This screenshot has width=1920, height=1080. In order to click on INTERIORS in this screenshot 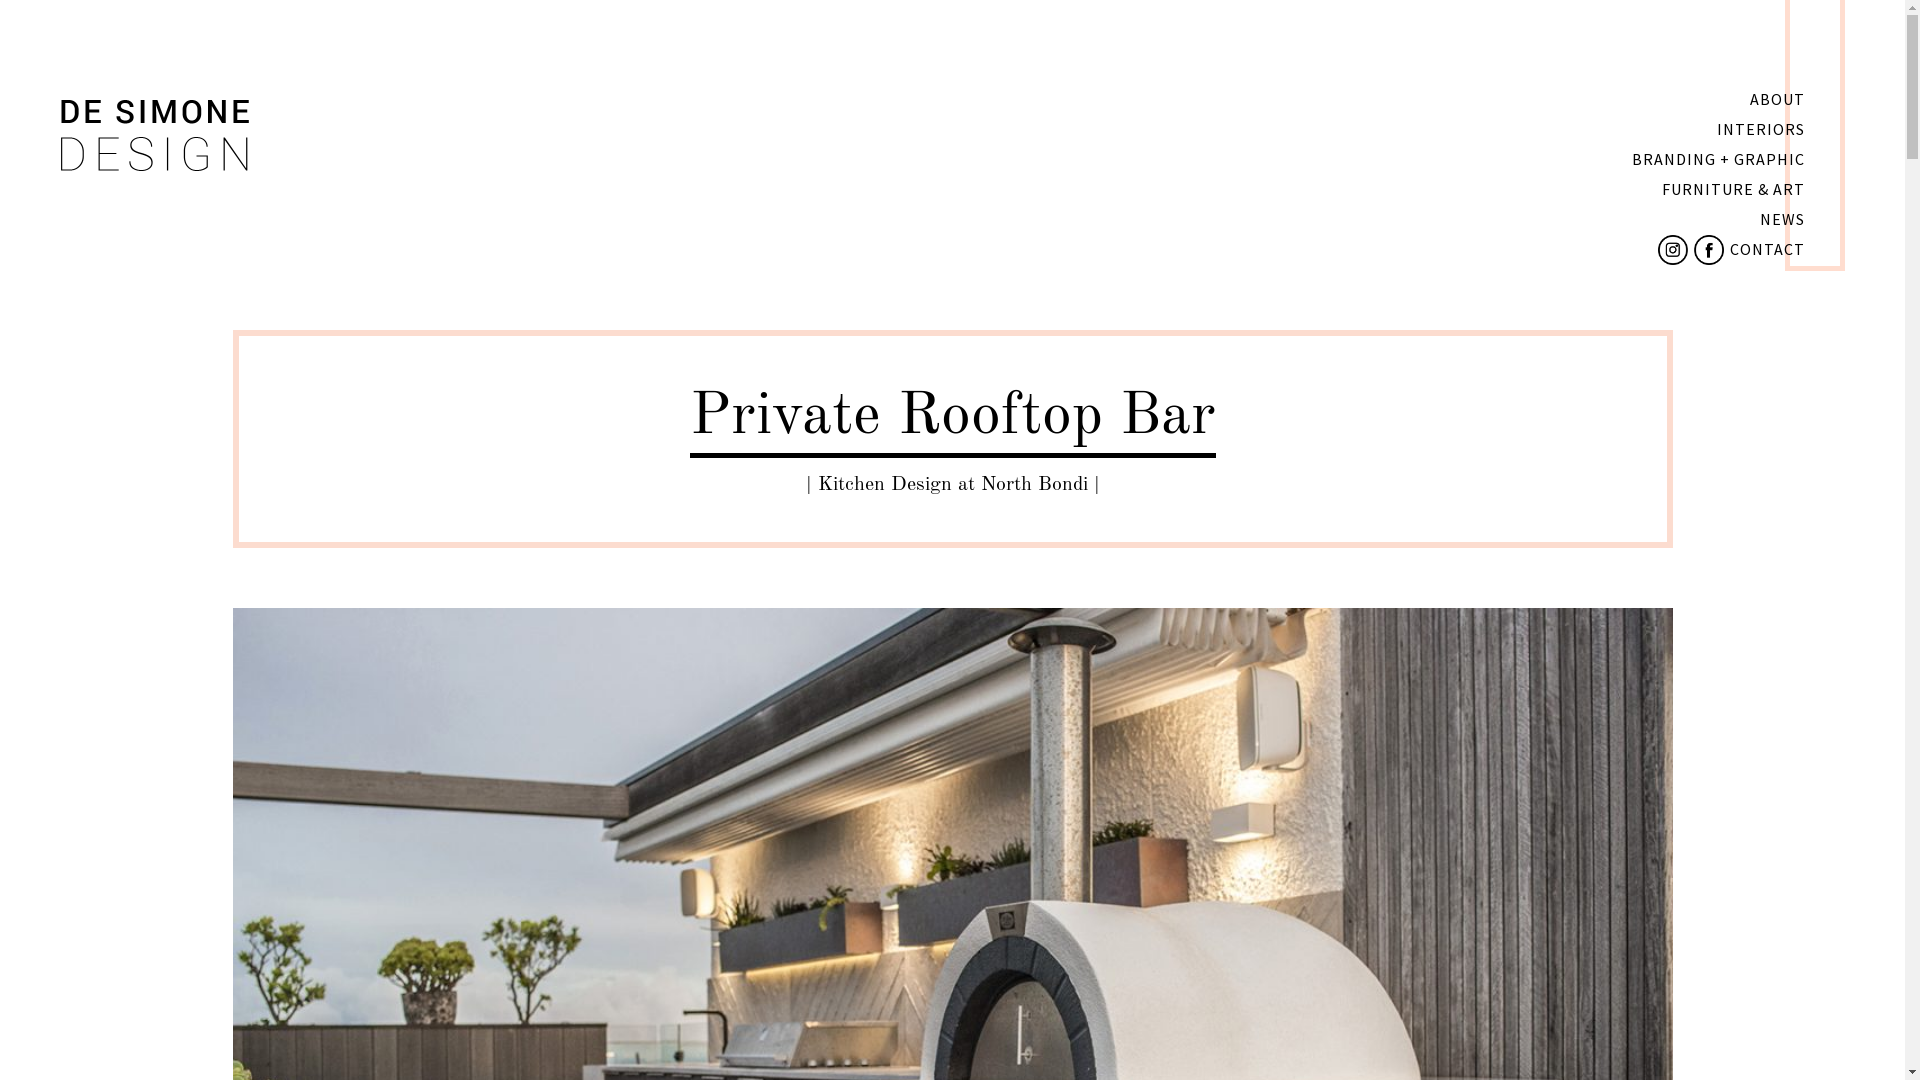, I will do `click(1761, 129)`.